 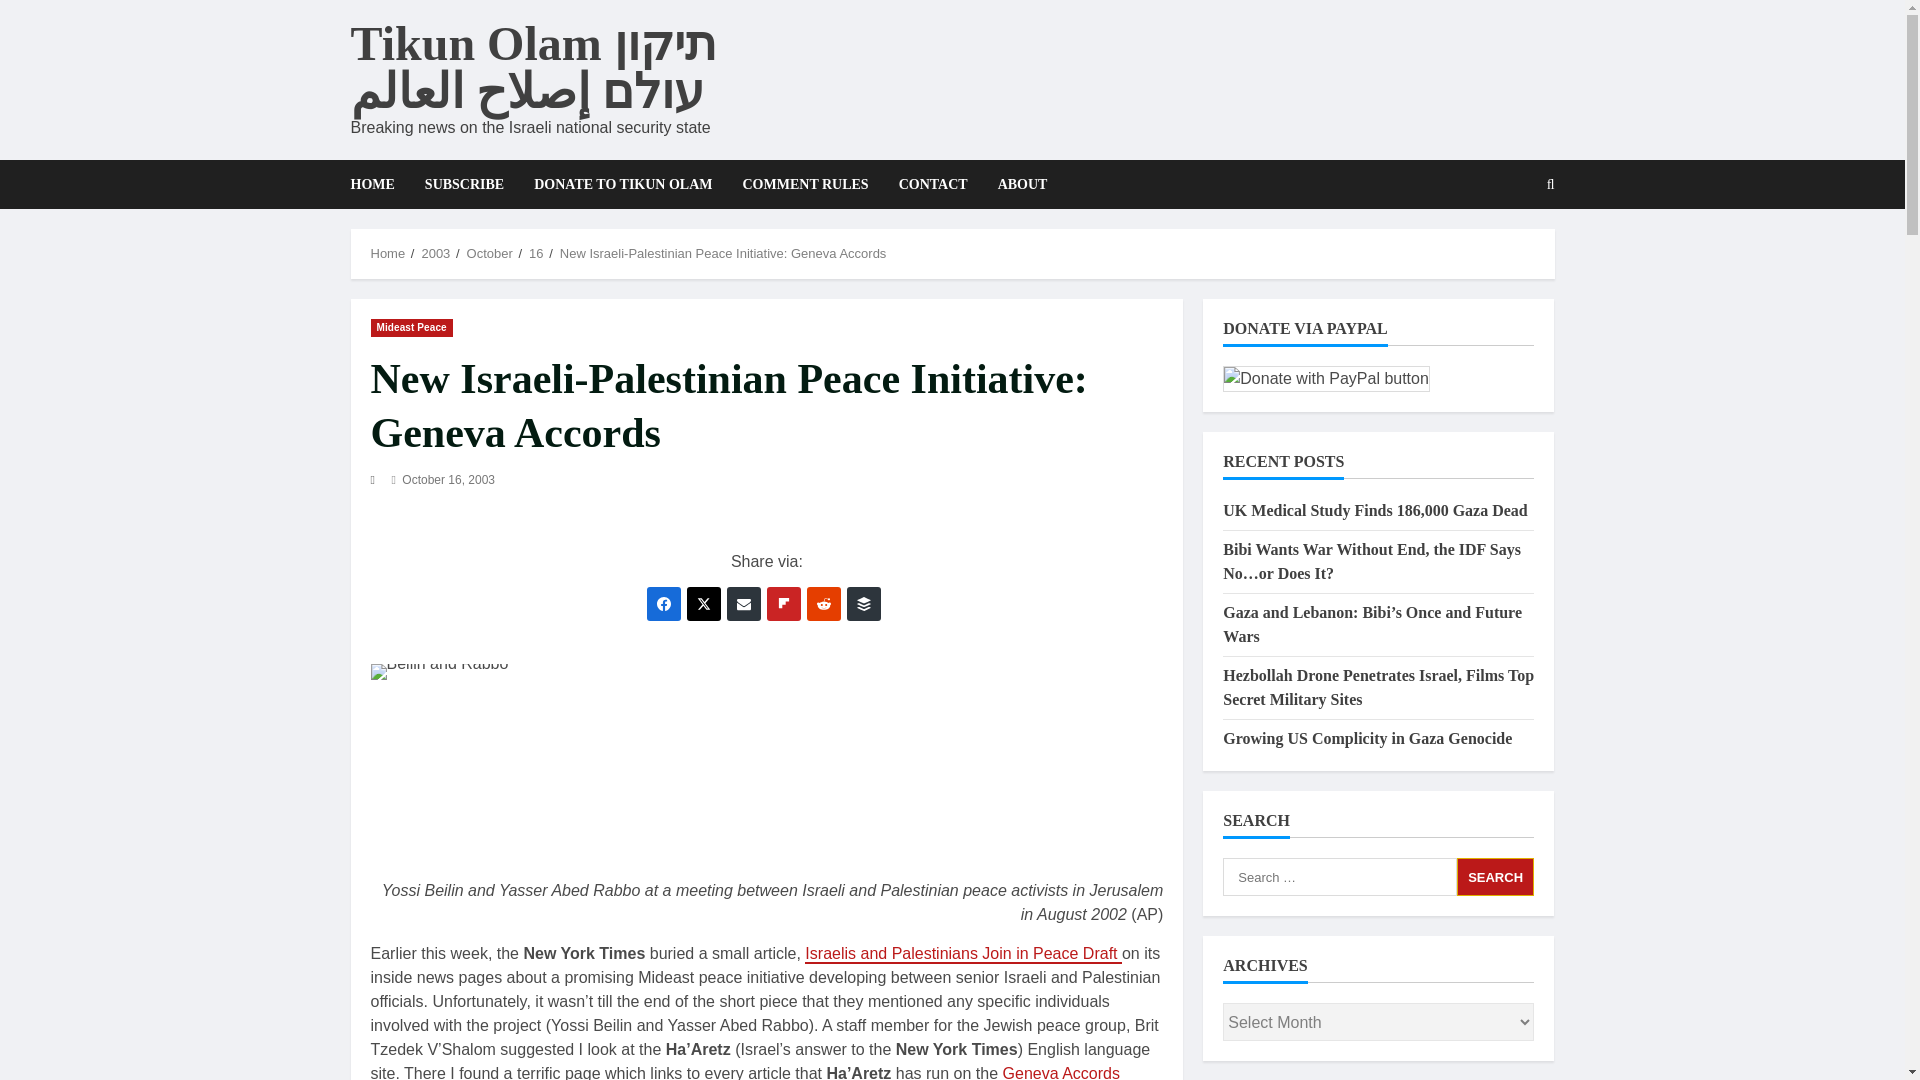 What do you see at coordinates (1496, 876) in the screenshot?
I see `Search` at bounding box center [1496, 876].